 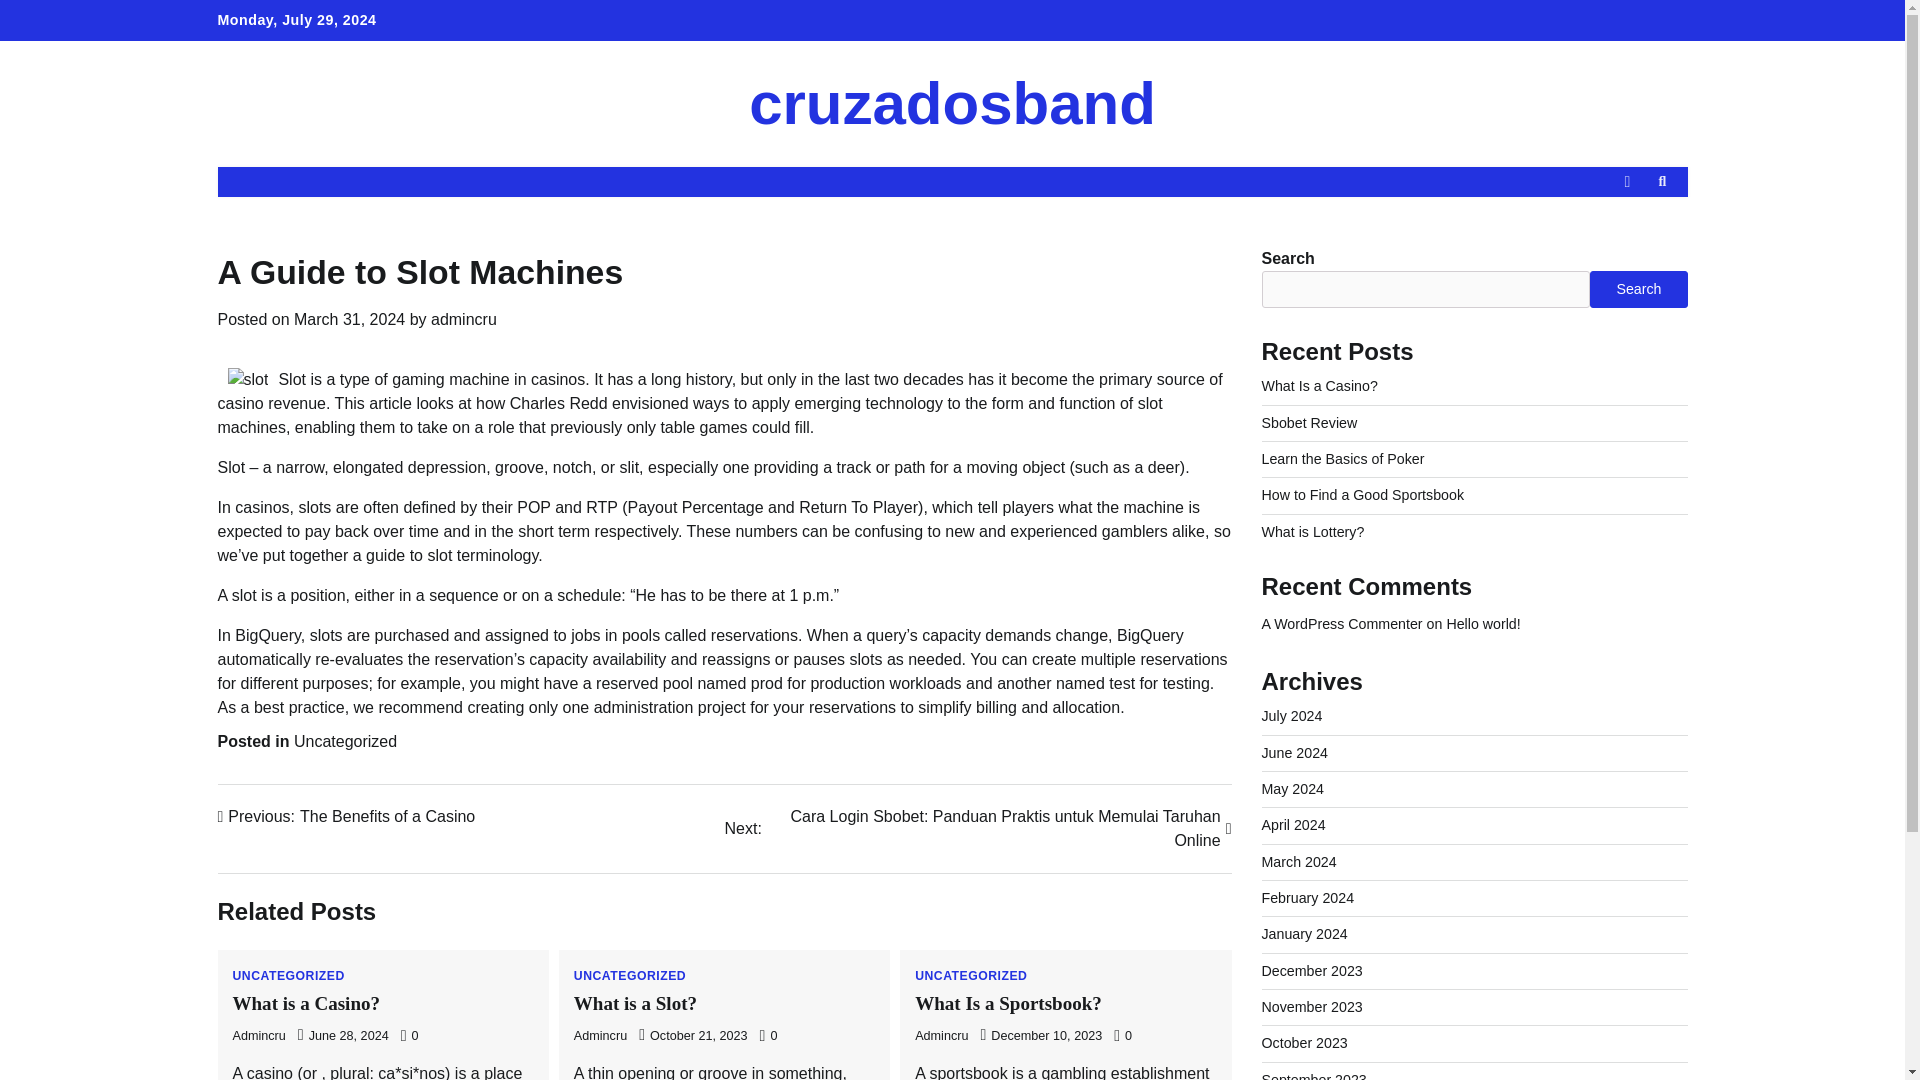 I want to click on March 31, 2024, so click(x=971, y=975).